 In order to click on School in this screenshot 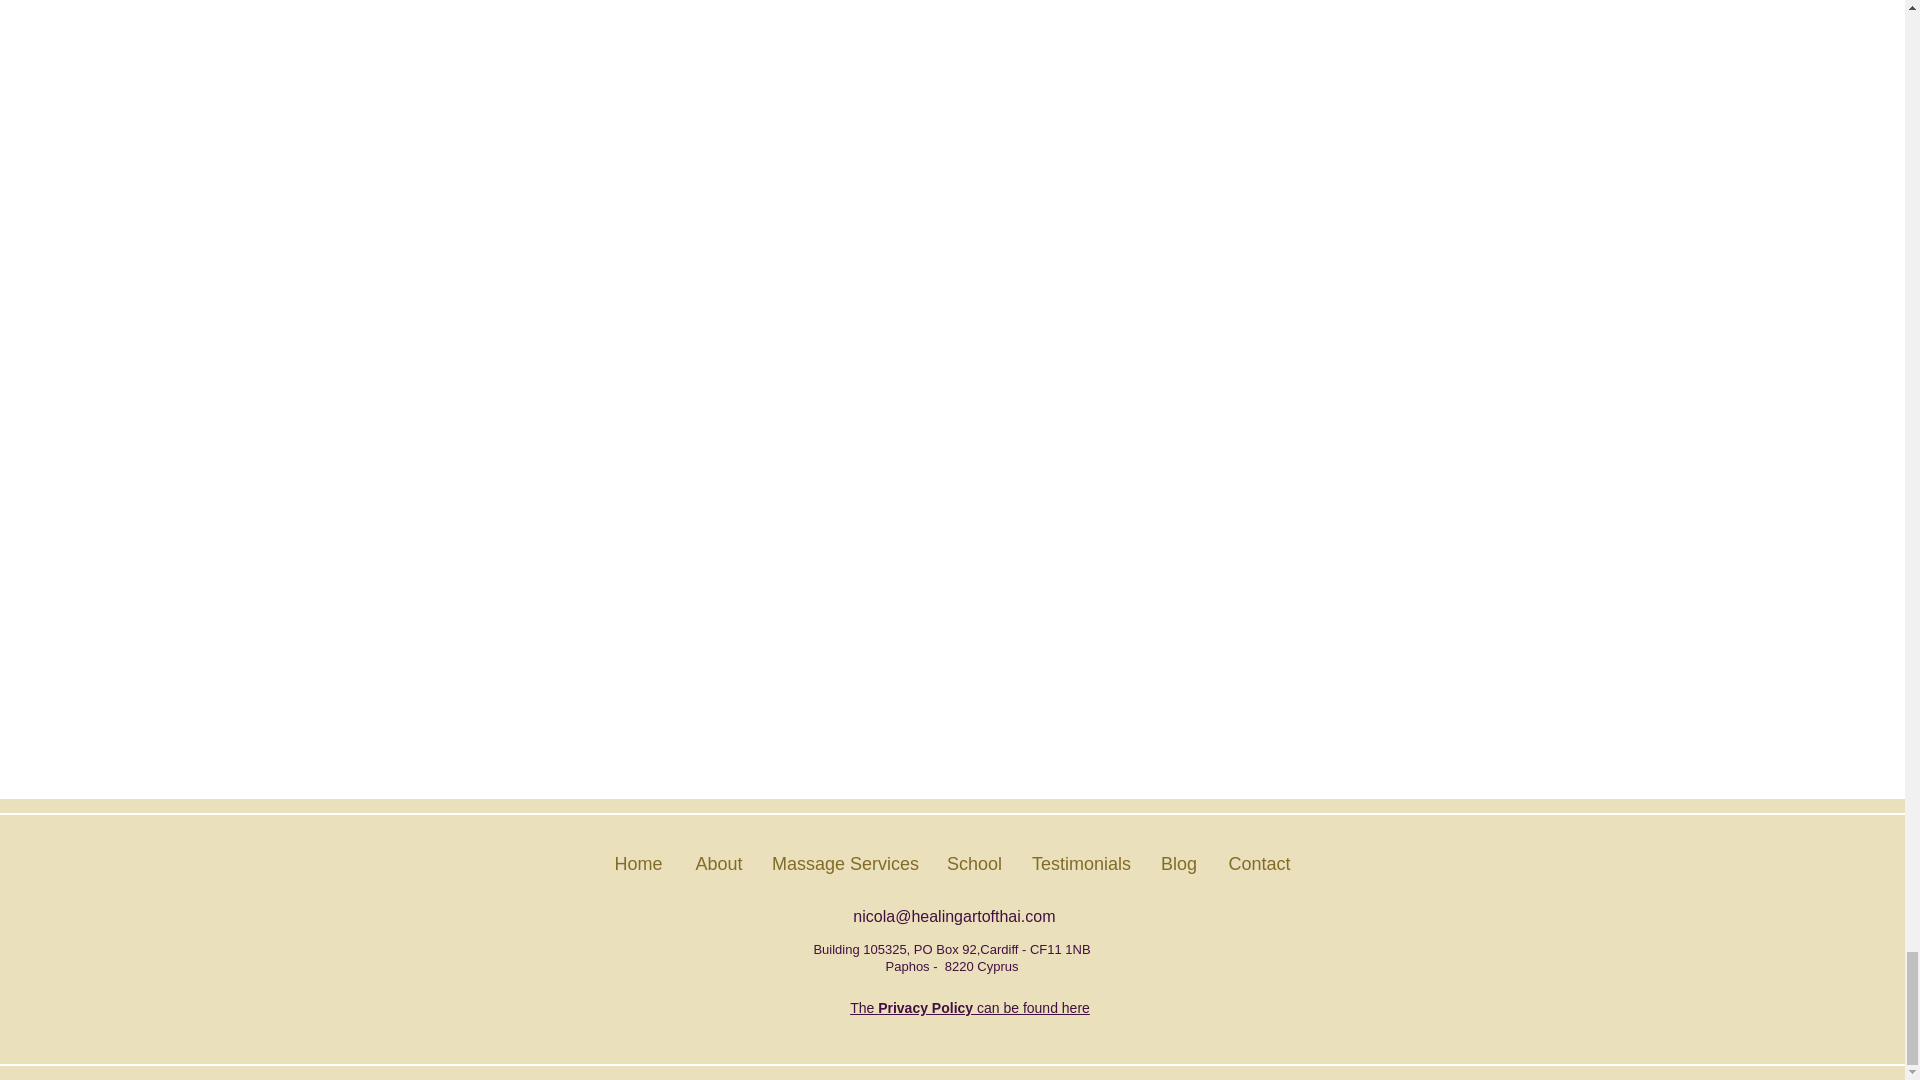, I will do `click(974, 864)`.